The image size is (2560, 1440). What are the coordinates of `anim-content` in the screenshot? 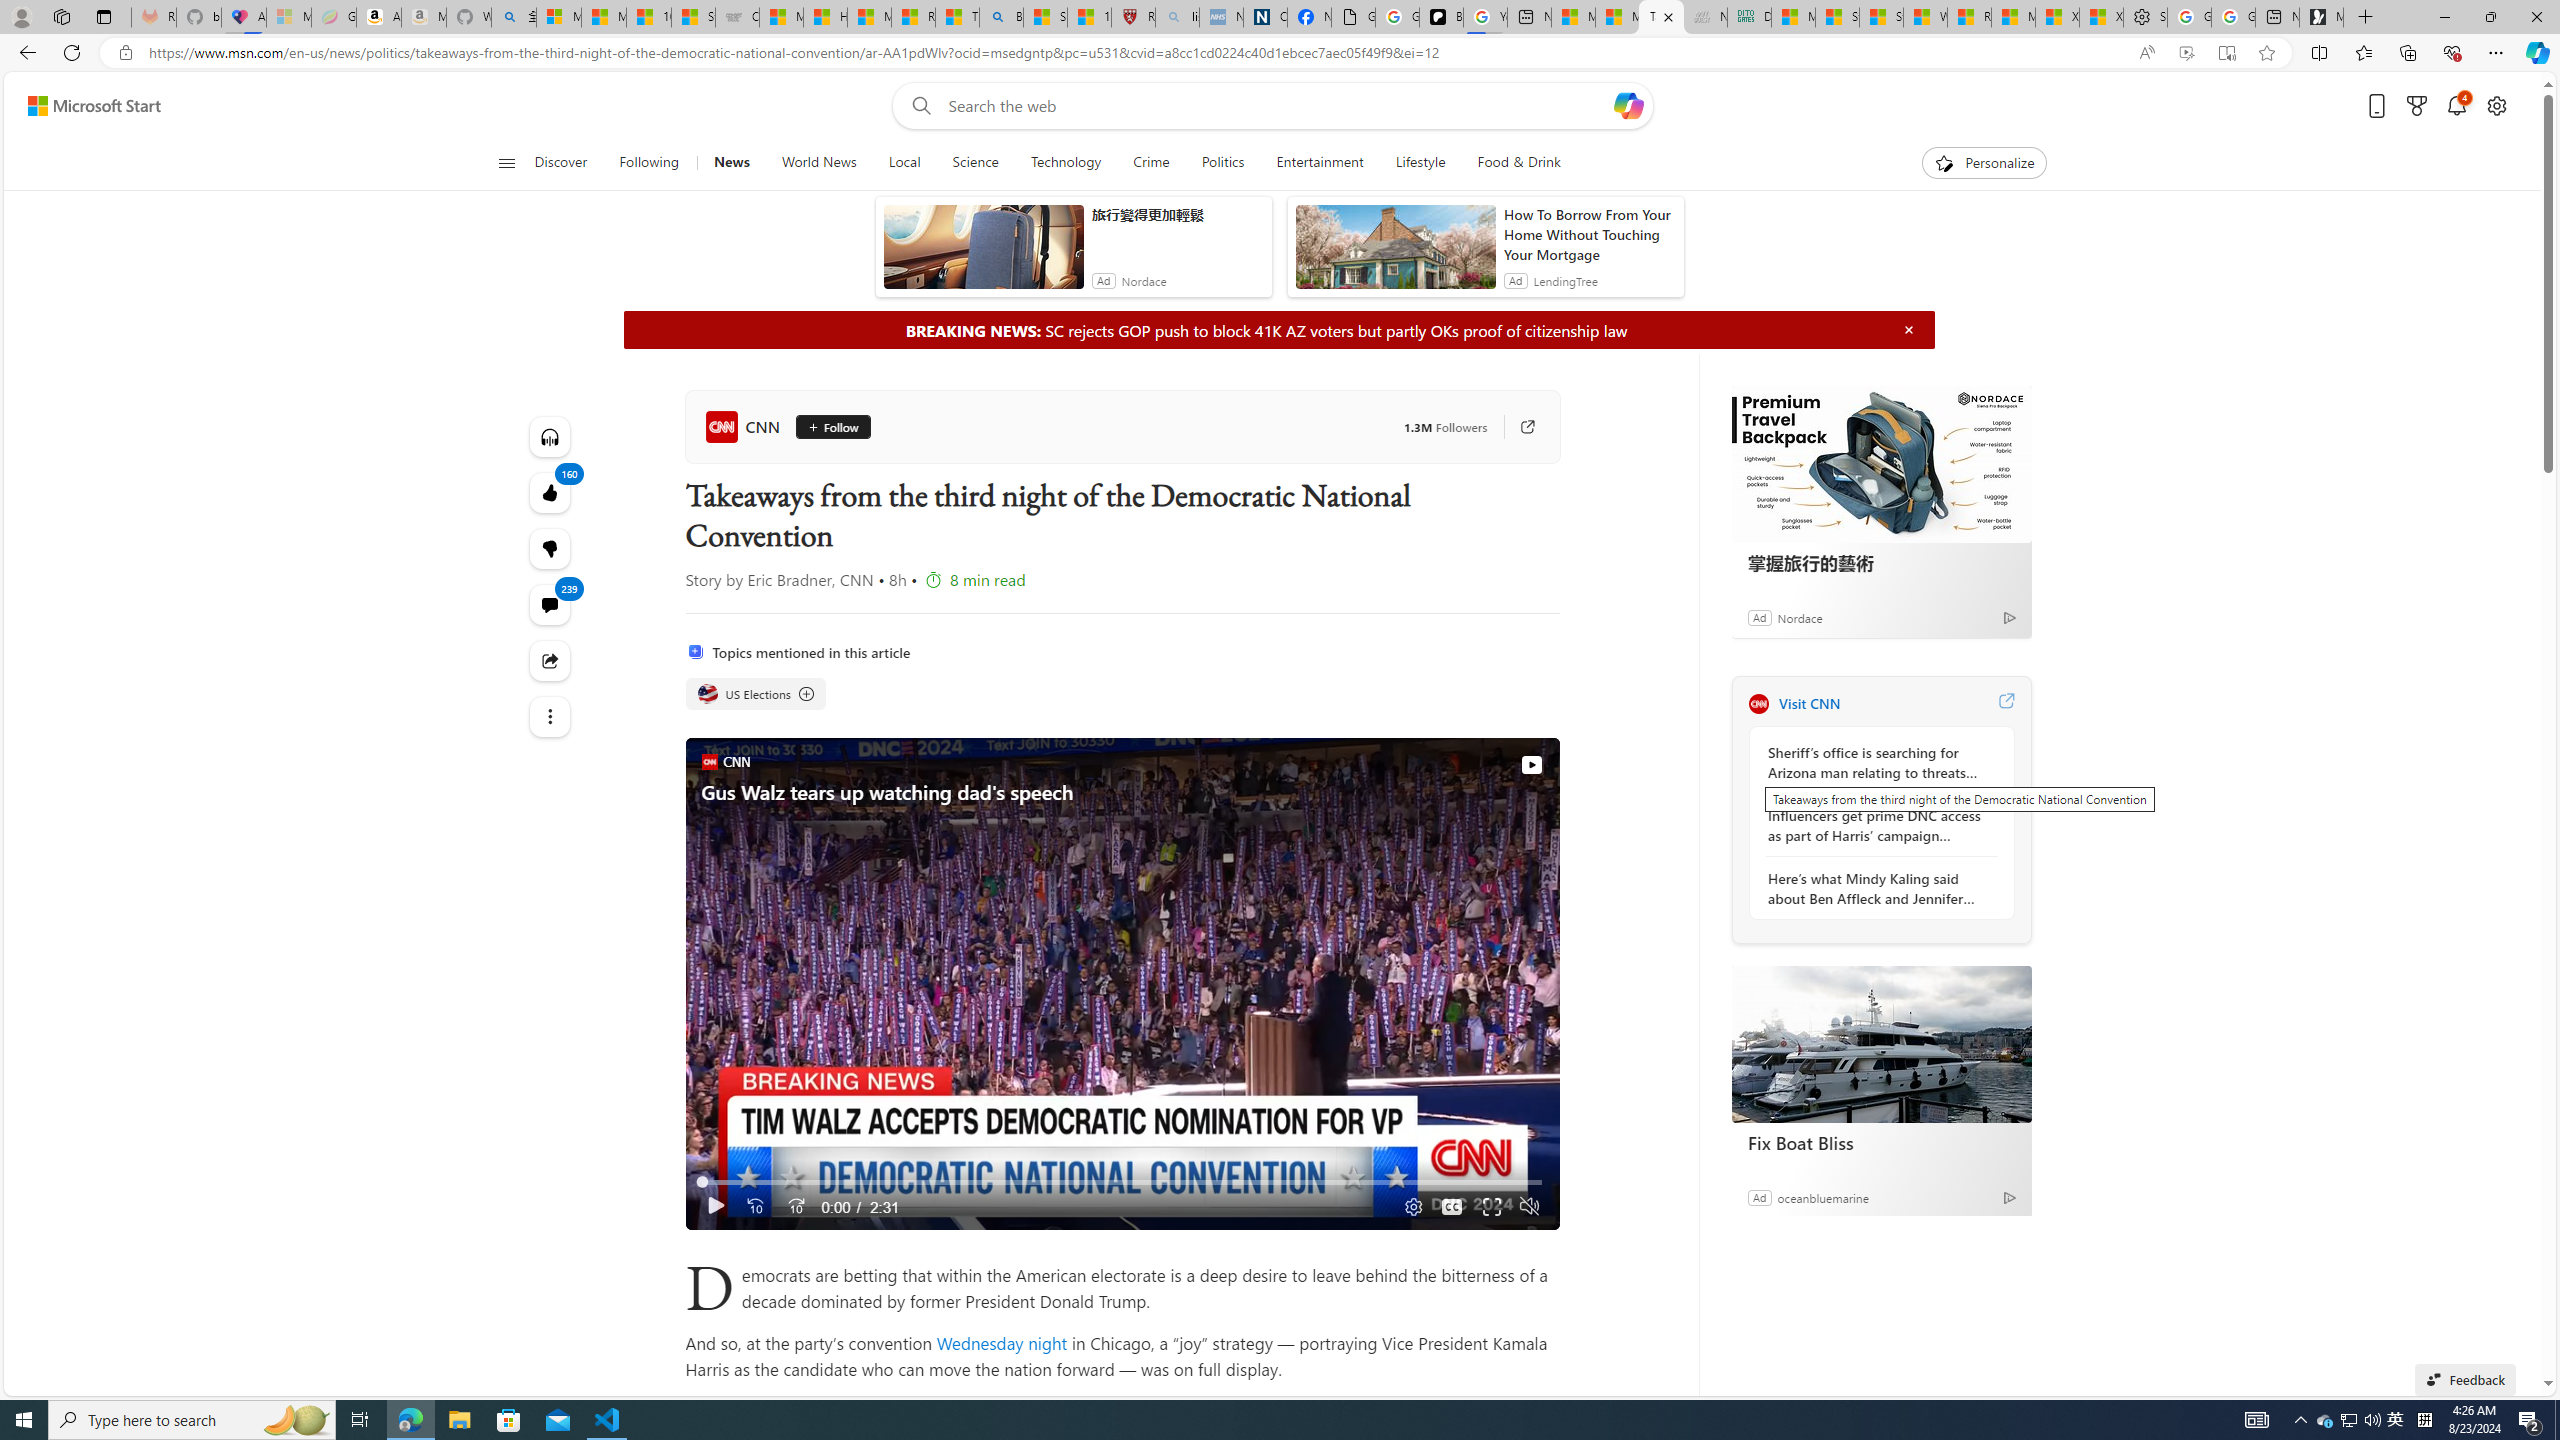 It's located at (1395, 254).